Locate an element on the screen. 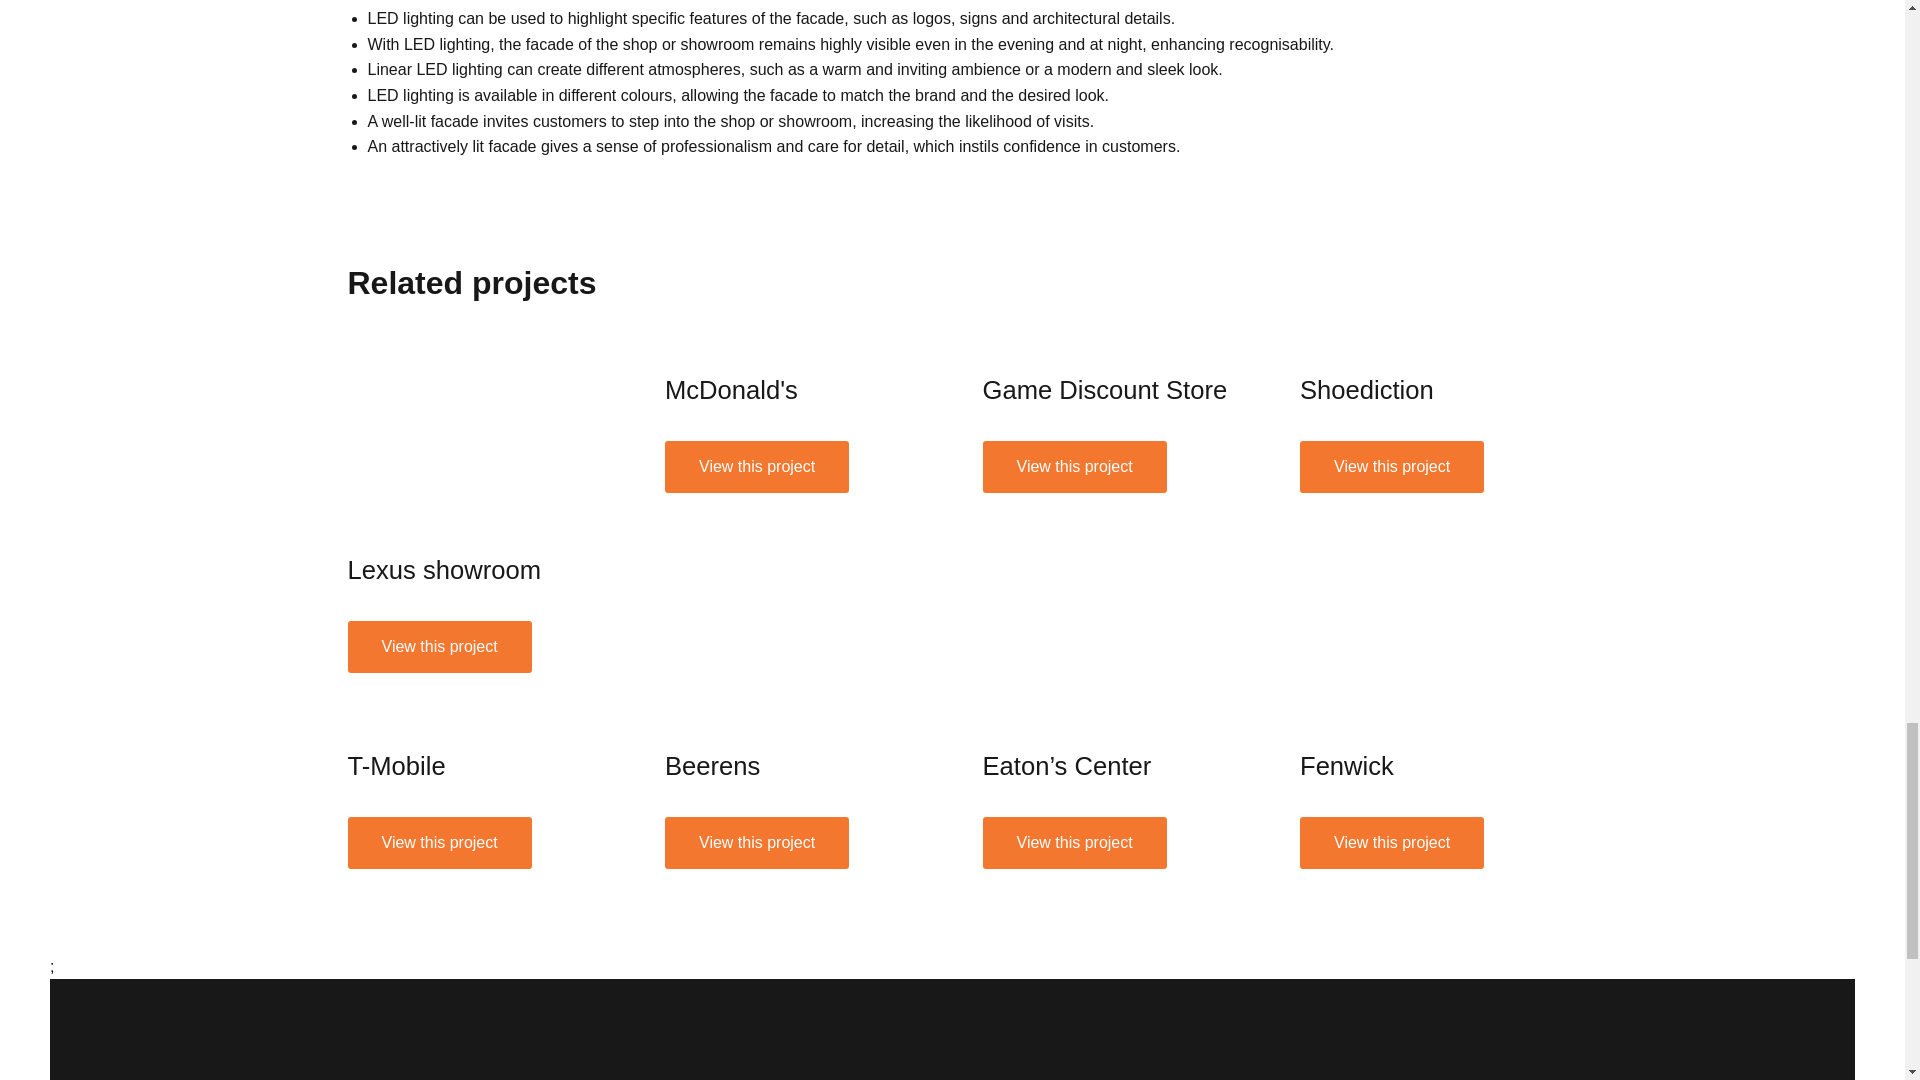  Game Discount Store is located at coordinates (1104, 389).